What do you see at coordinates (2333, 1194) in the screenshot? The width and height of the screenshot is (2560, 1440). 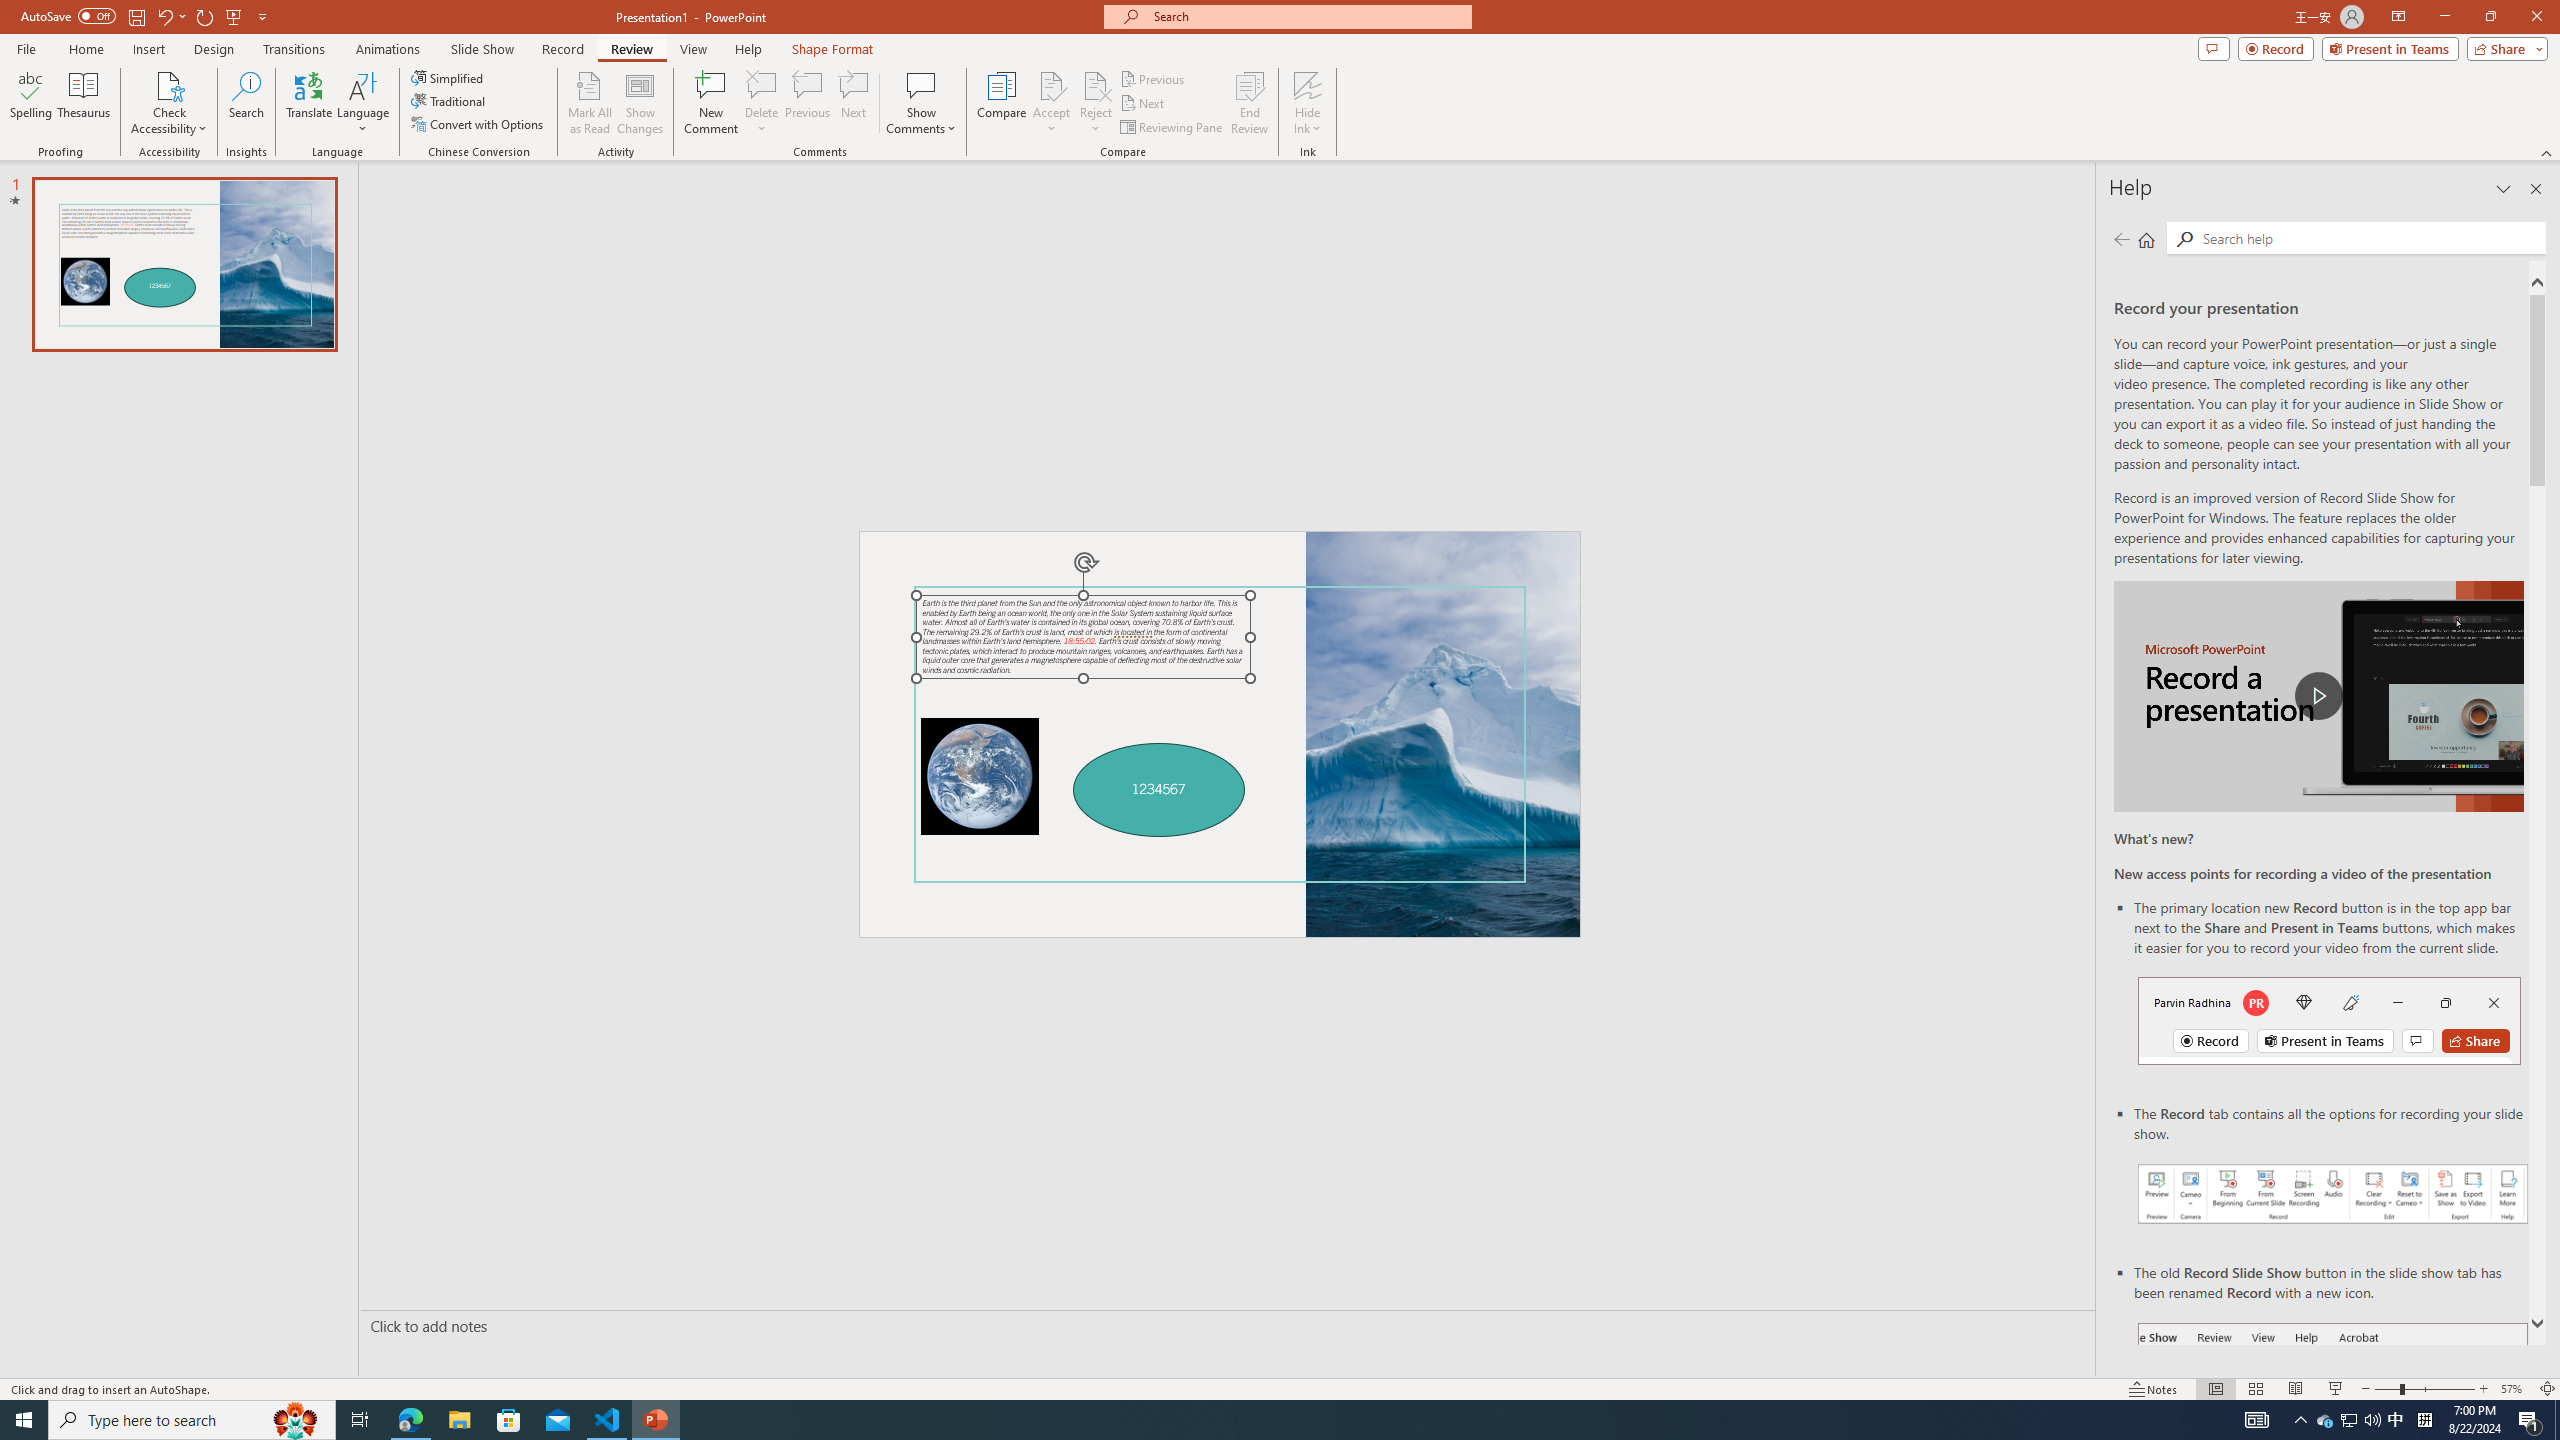 I see `Record your presentations screenshot one` at bounding box center [2333, 1194].